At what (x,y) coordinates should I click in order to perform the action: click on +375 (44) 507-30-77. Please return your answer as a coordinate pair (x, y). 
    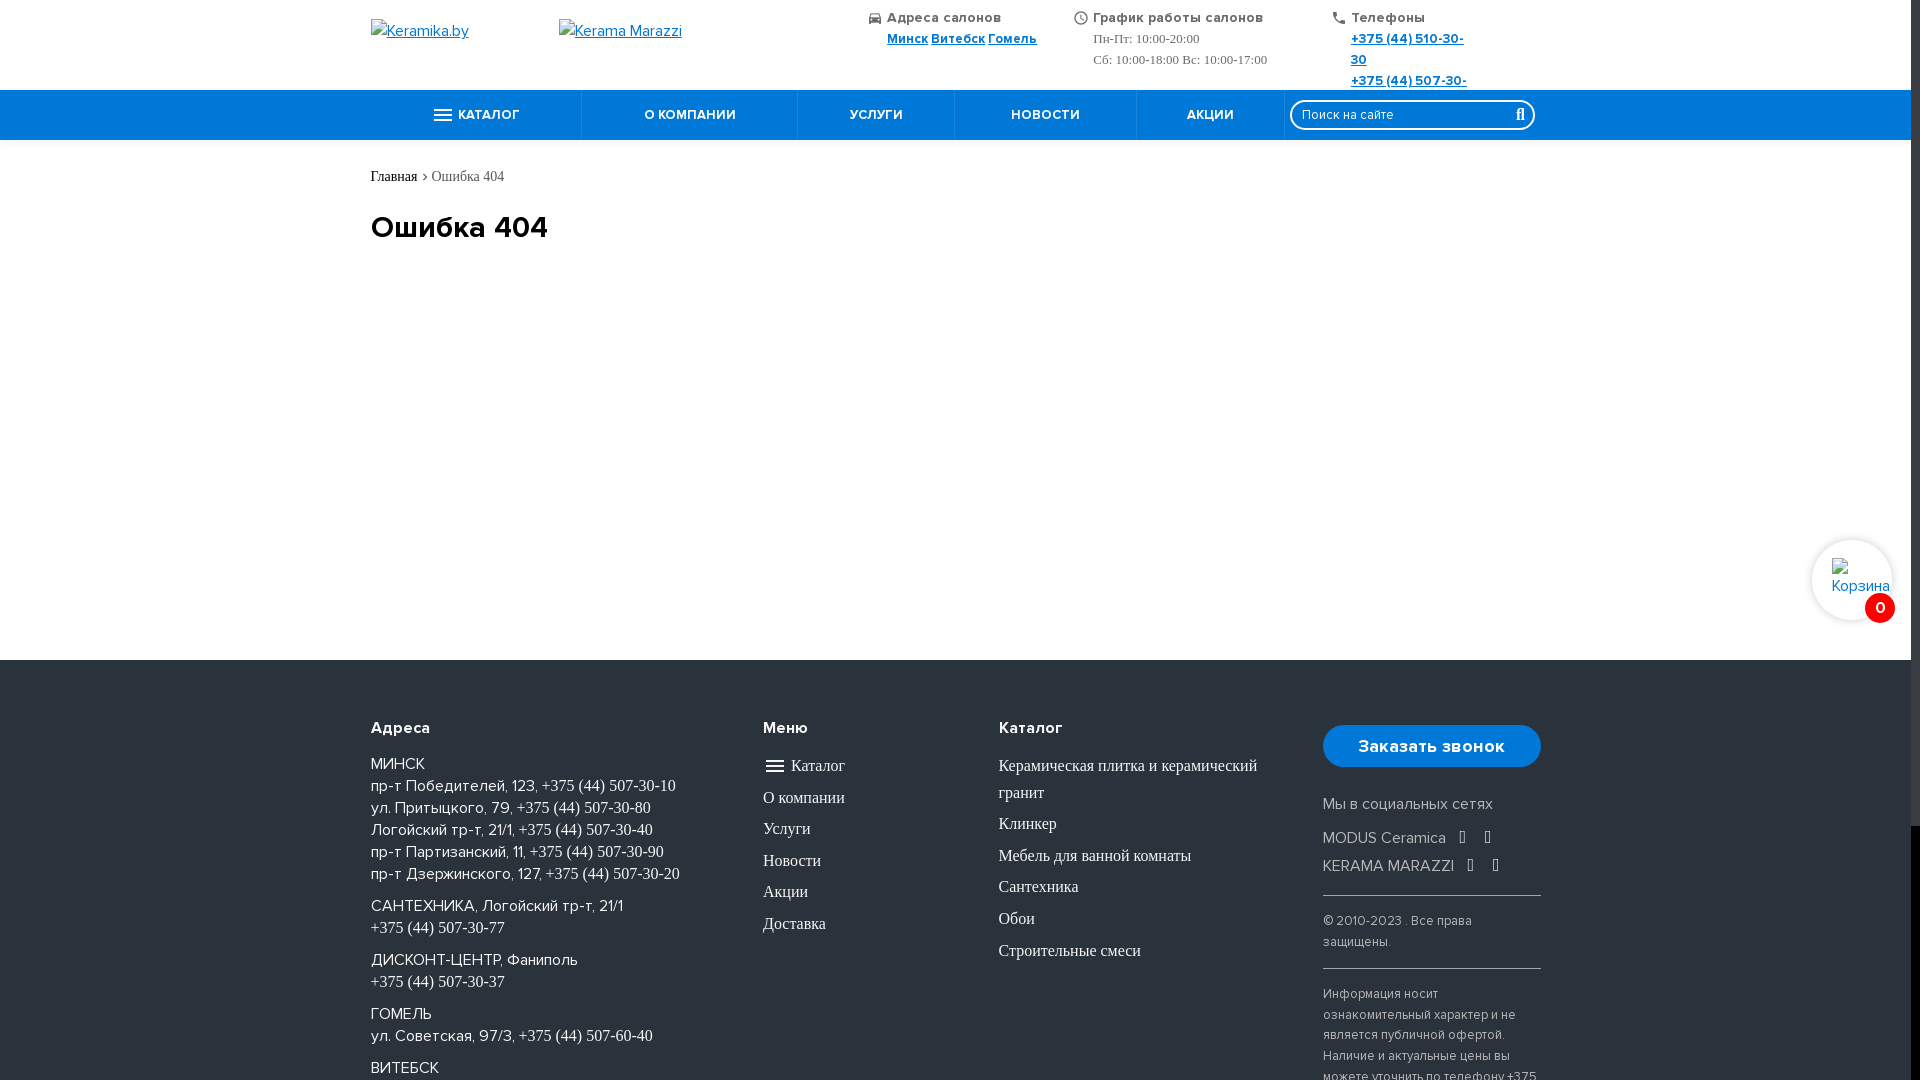
    Looking at the image, I should click on (437, 928).